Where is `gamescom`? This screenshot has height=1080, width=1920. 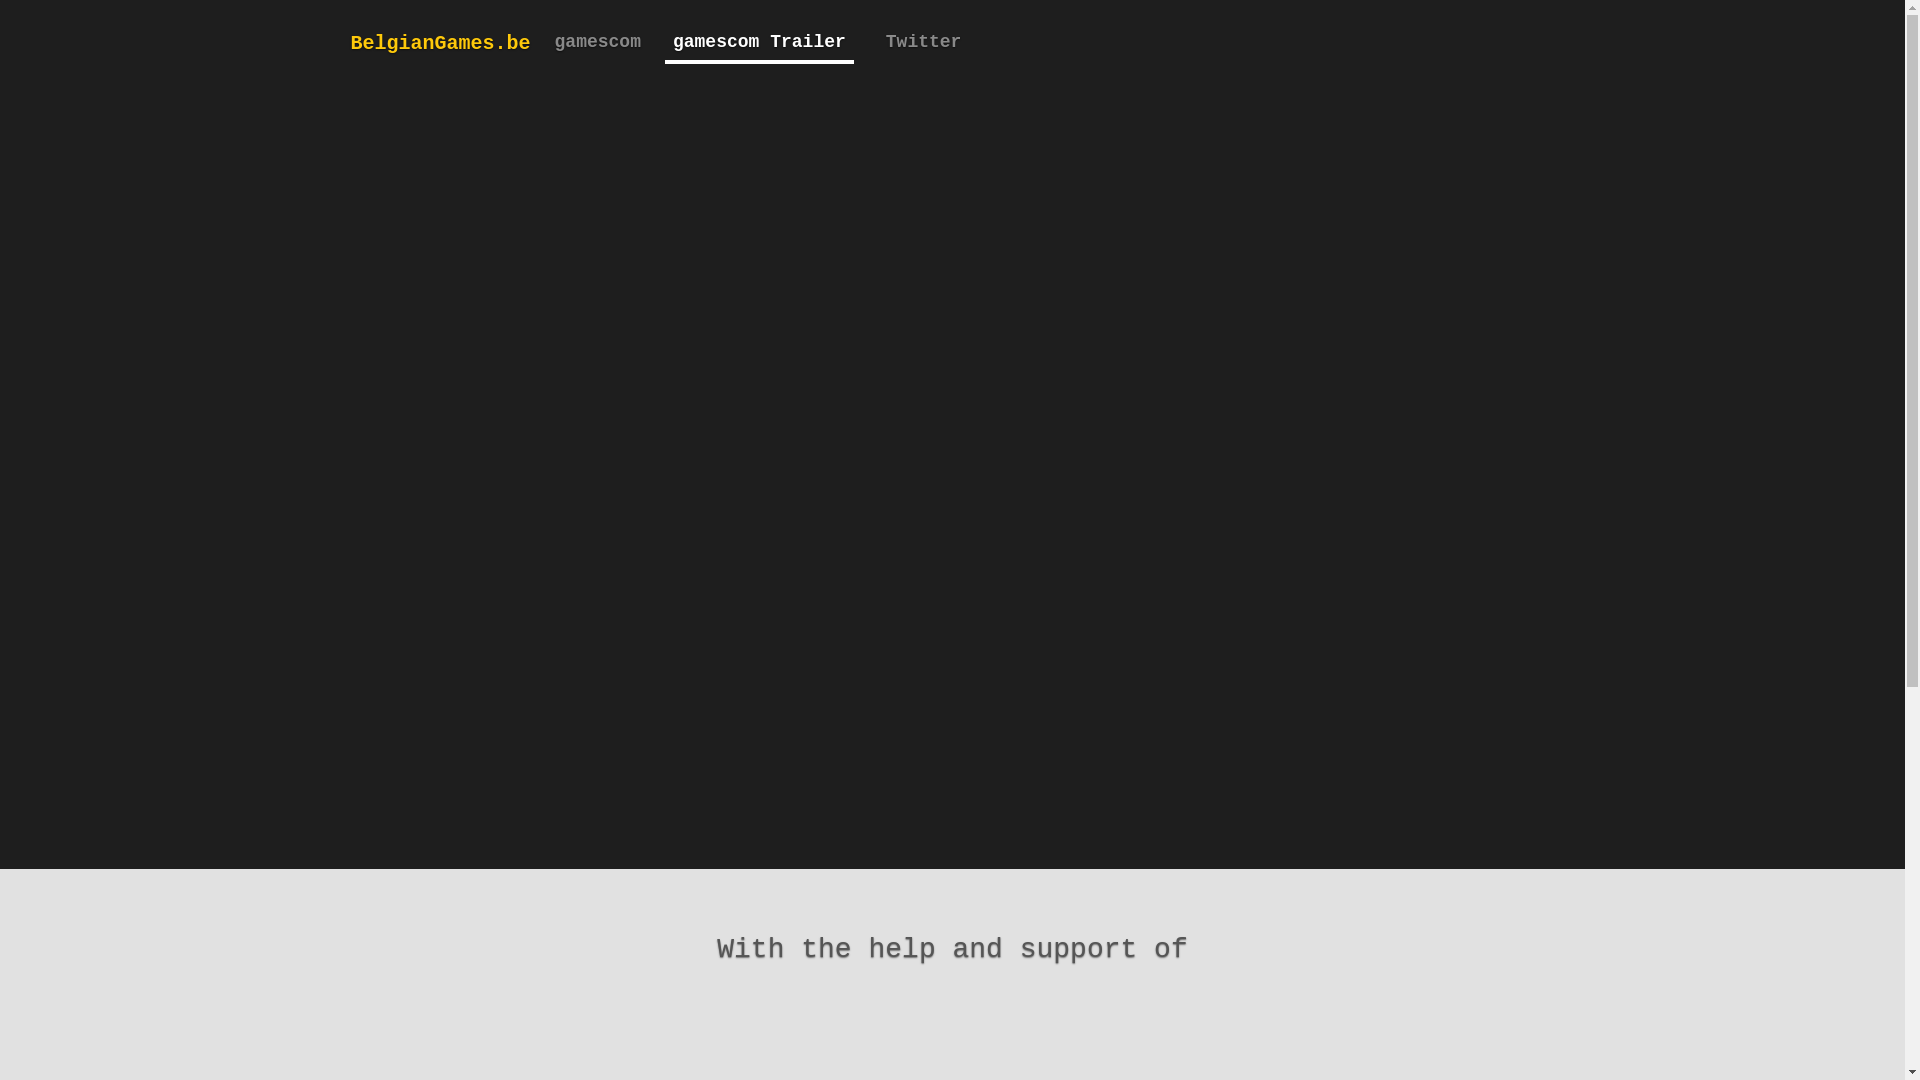
gamescom is located at coordinates (598, 44).